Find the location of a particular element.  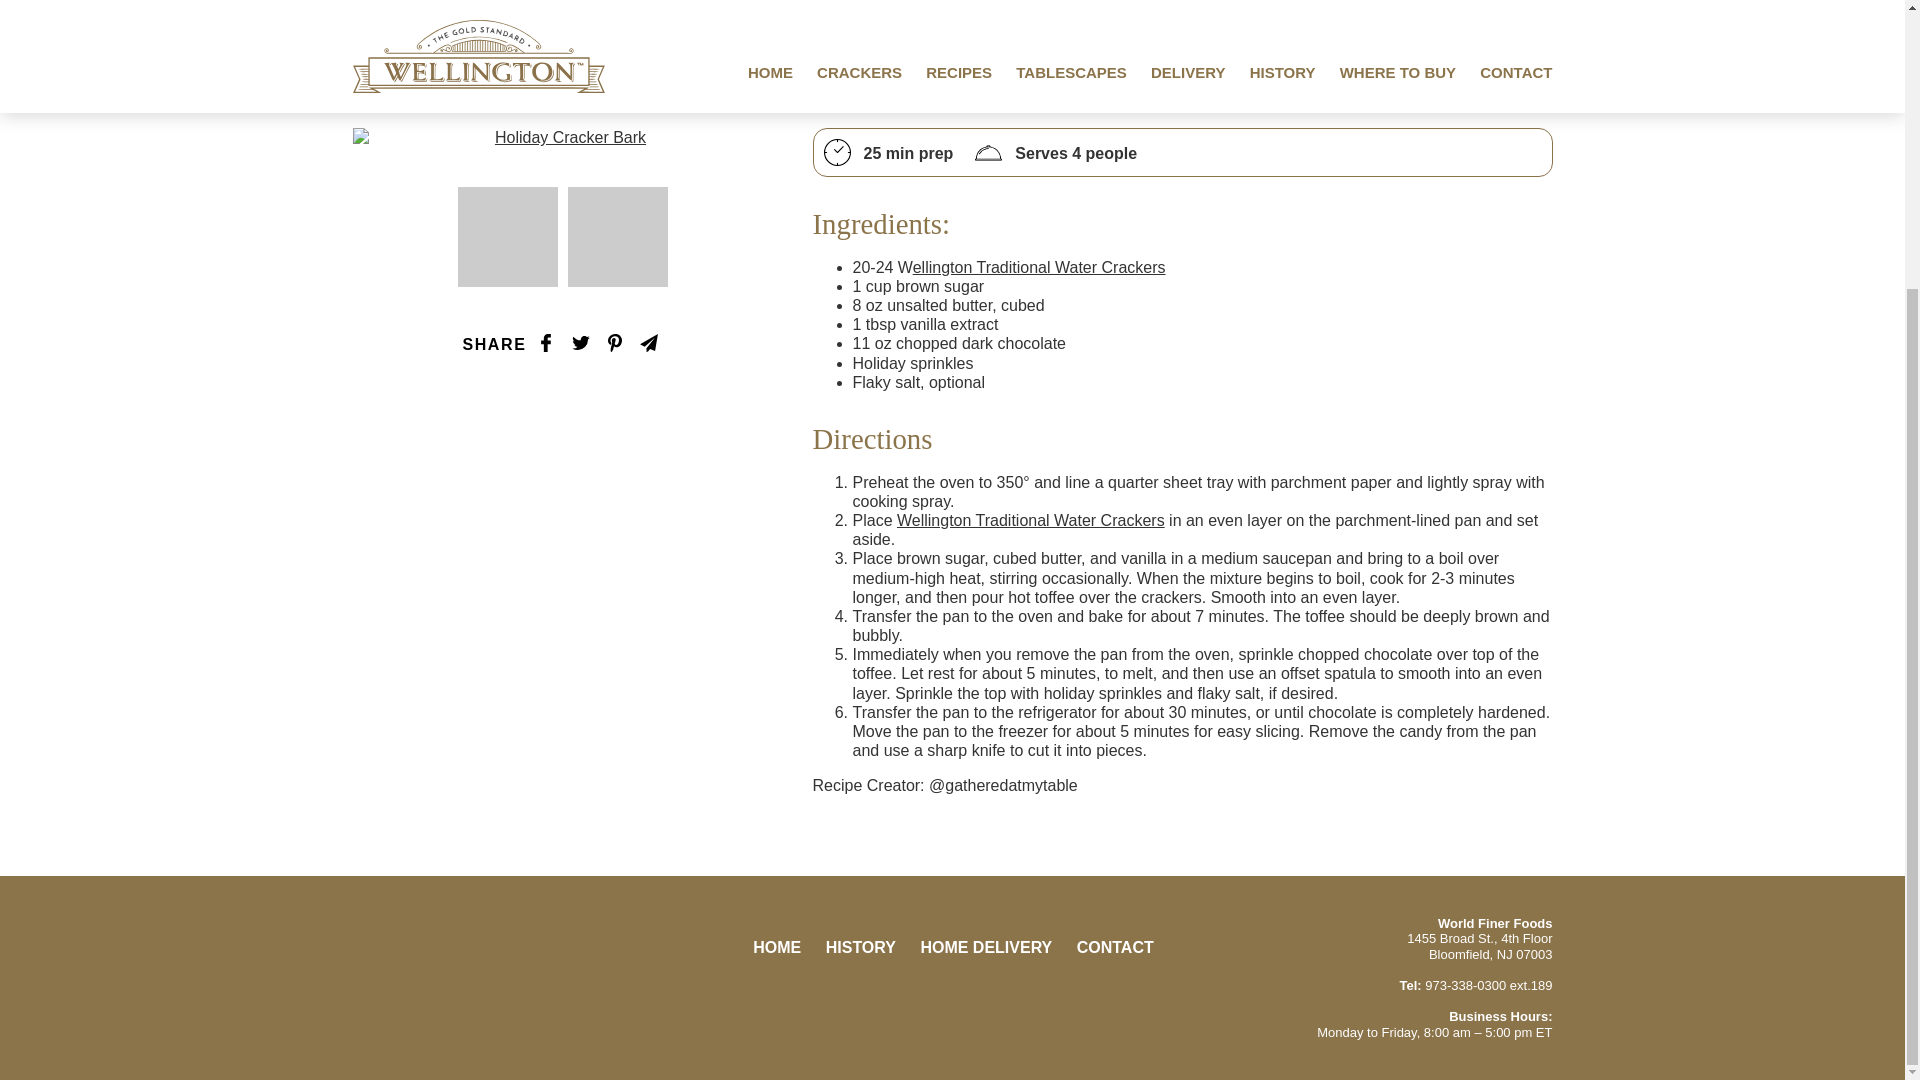

ellington Traditional Water Crackers is located at coordinates (1039, 268).